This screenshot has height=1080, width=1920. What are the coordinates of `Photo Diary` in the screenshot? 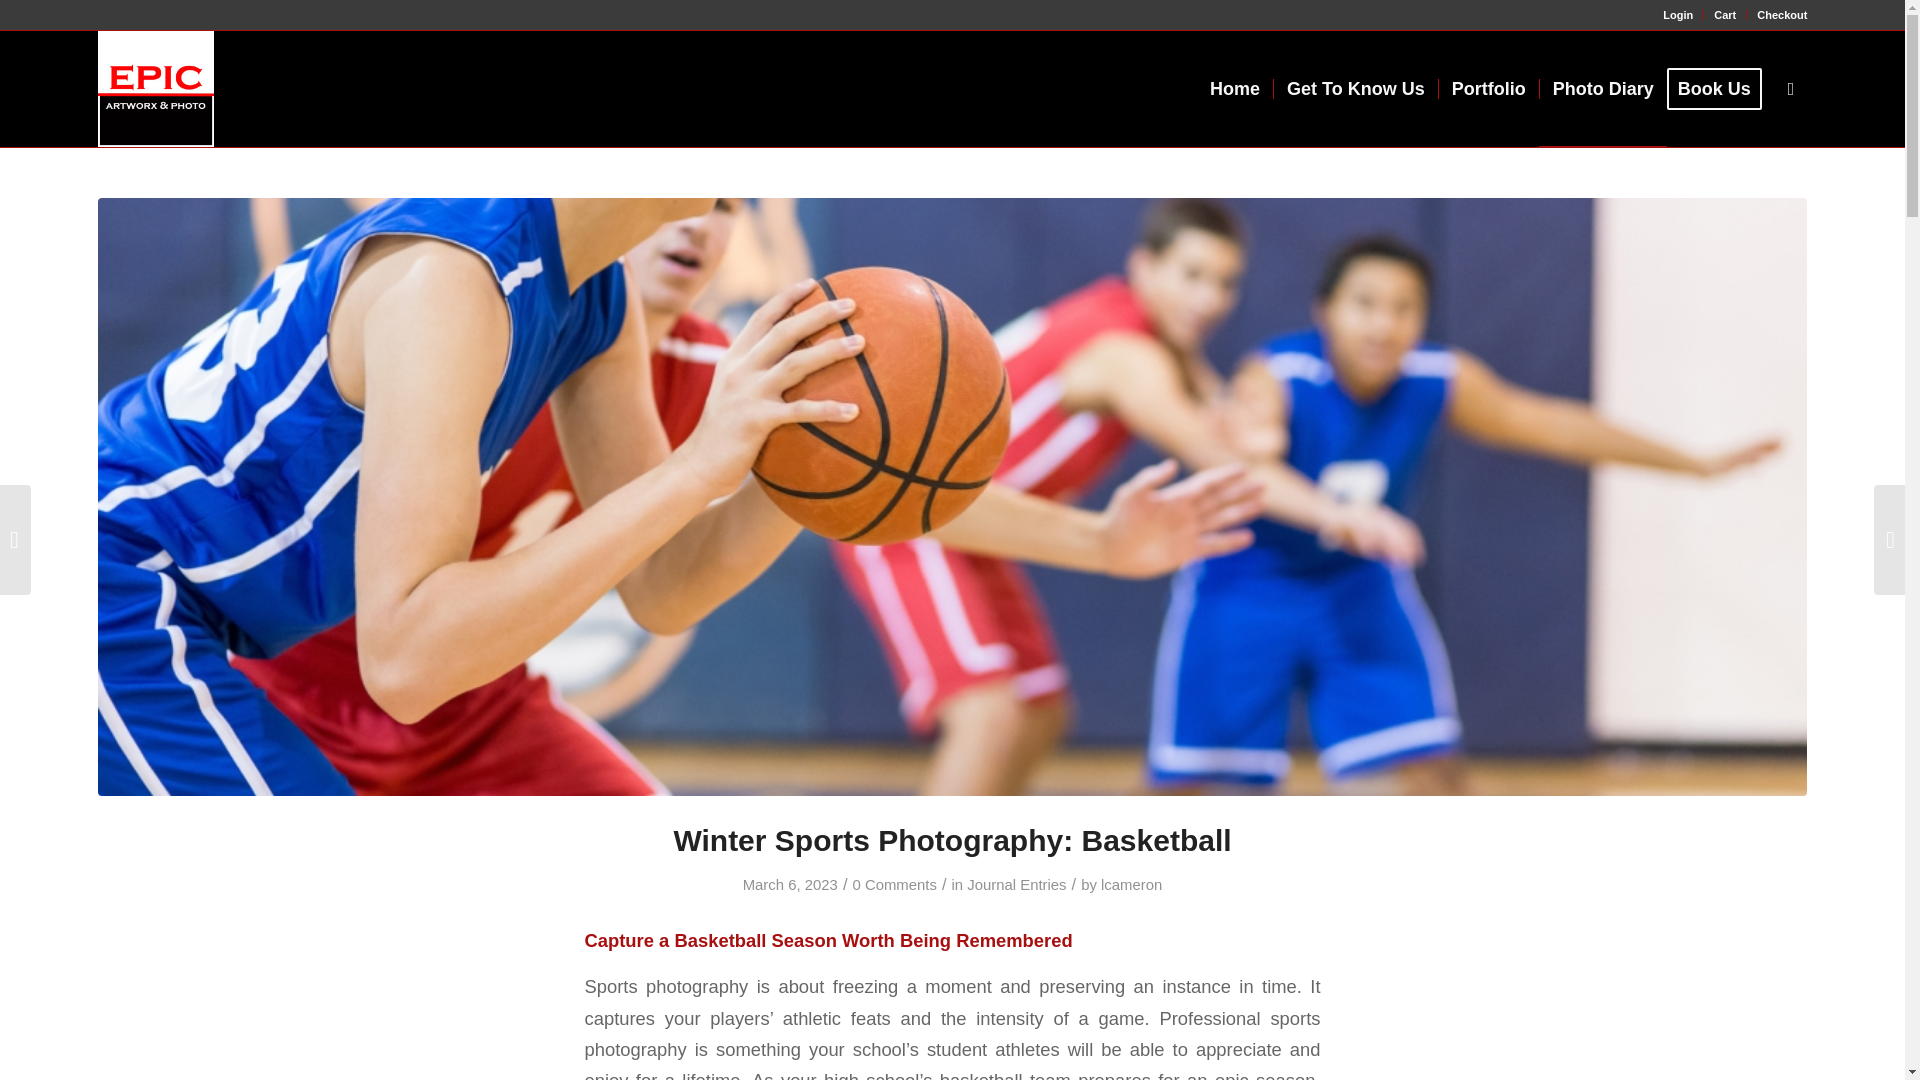 It's located at (1602, 88).